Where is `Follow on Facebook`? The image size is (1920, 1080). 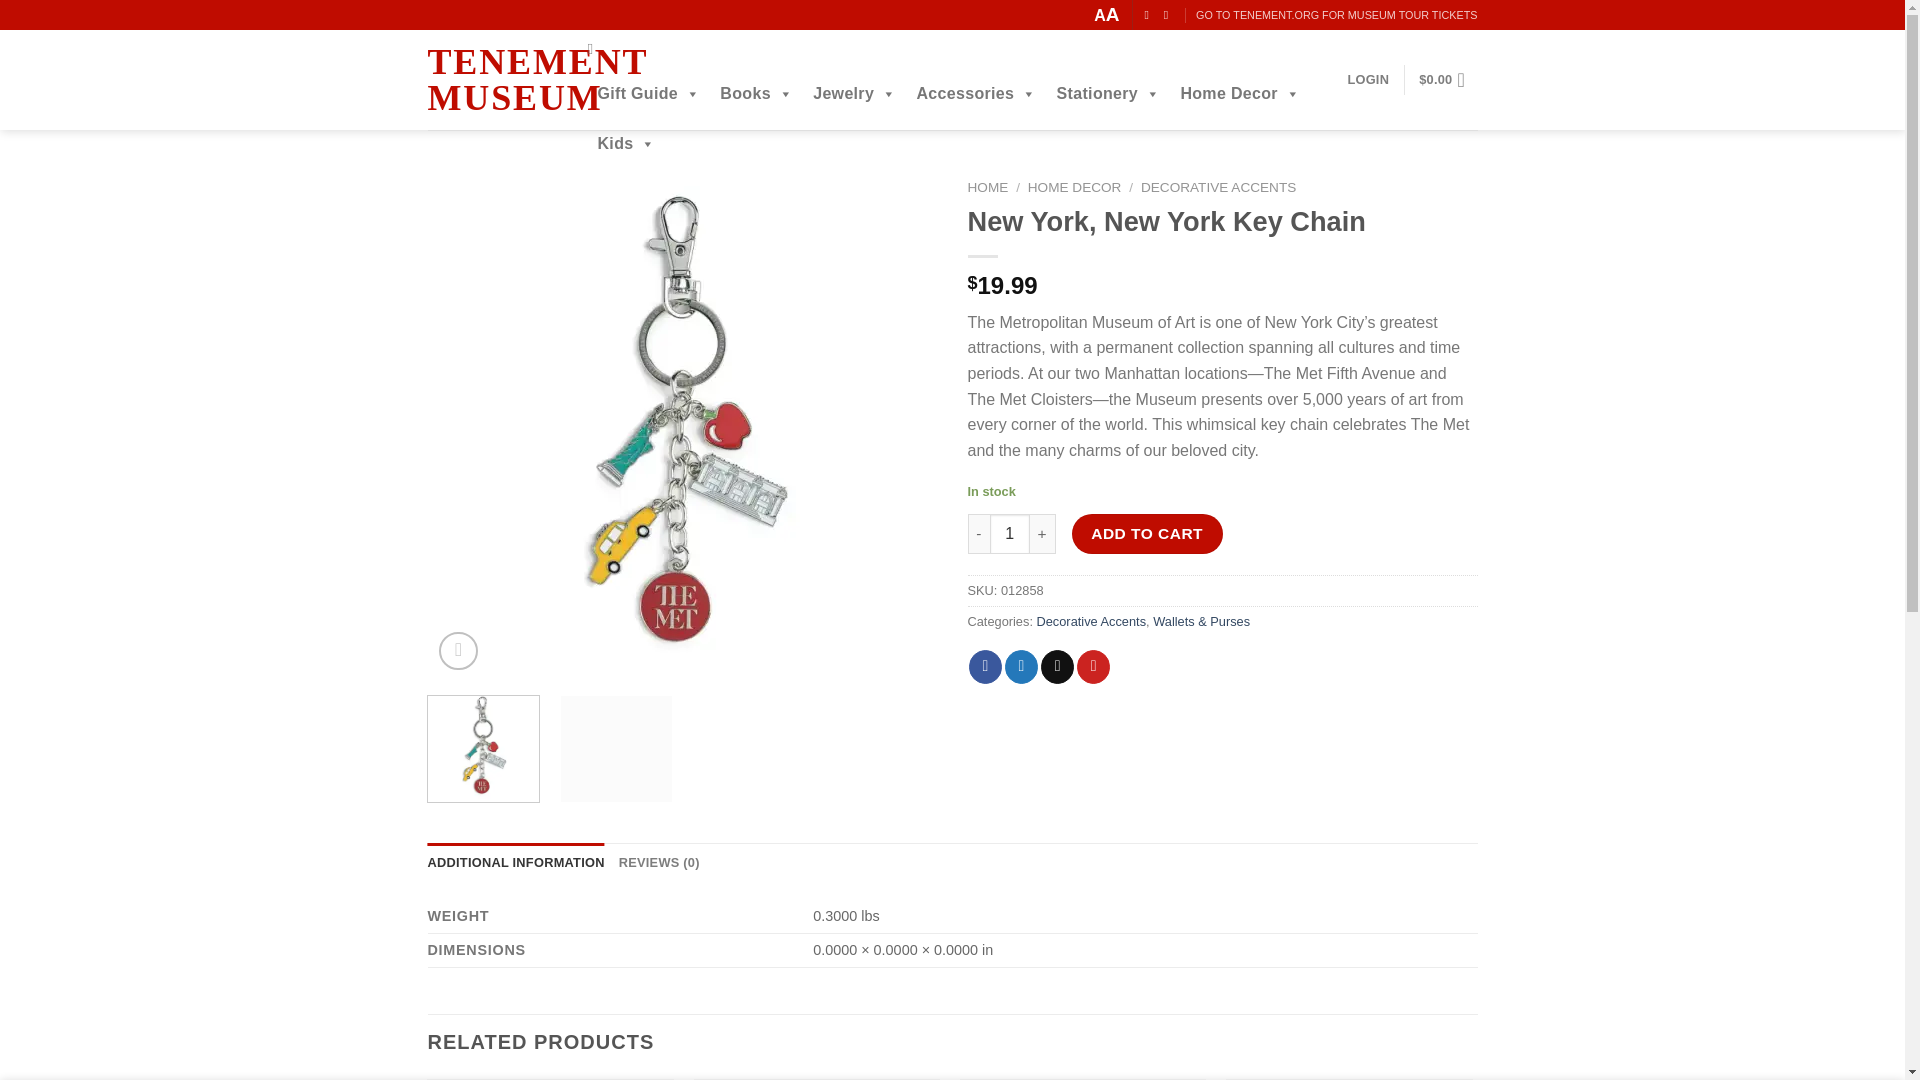 Follow on Facebook is located at coordinates (1150, 14).